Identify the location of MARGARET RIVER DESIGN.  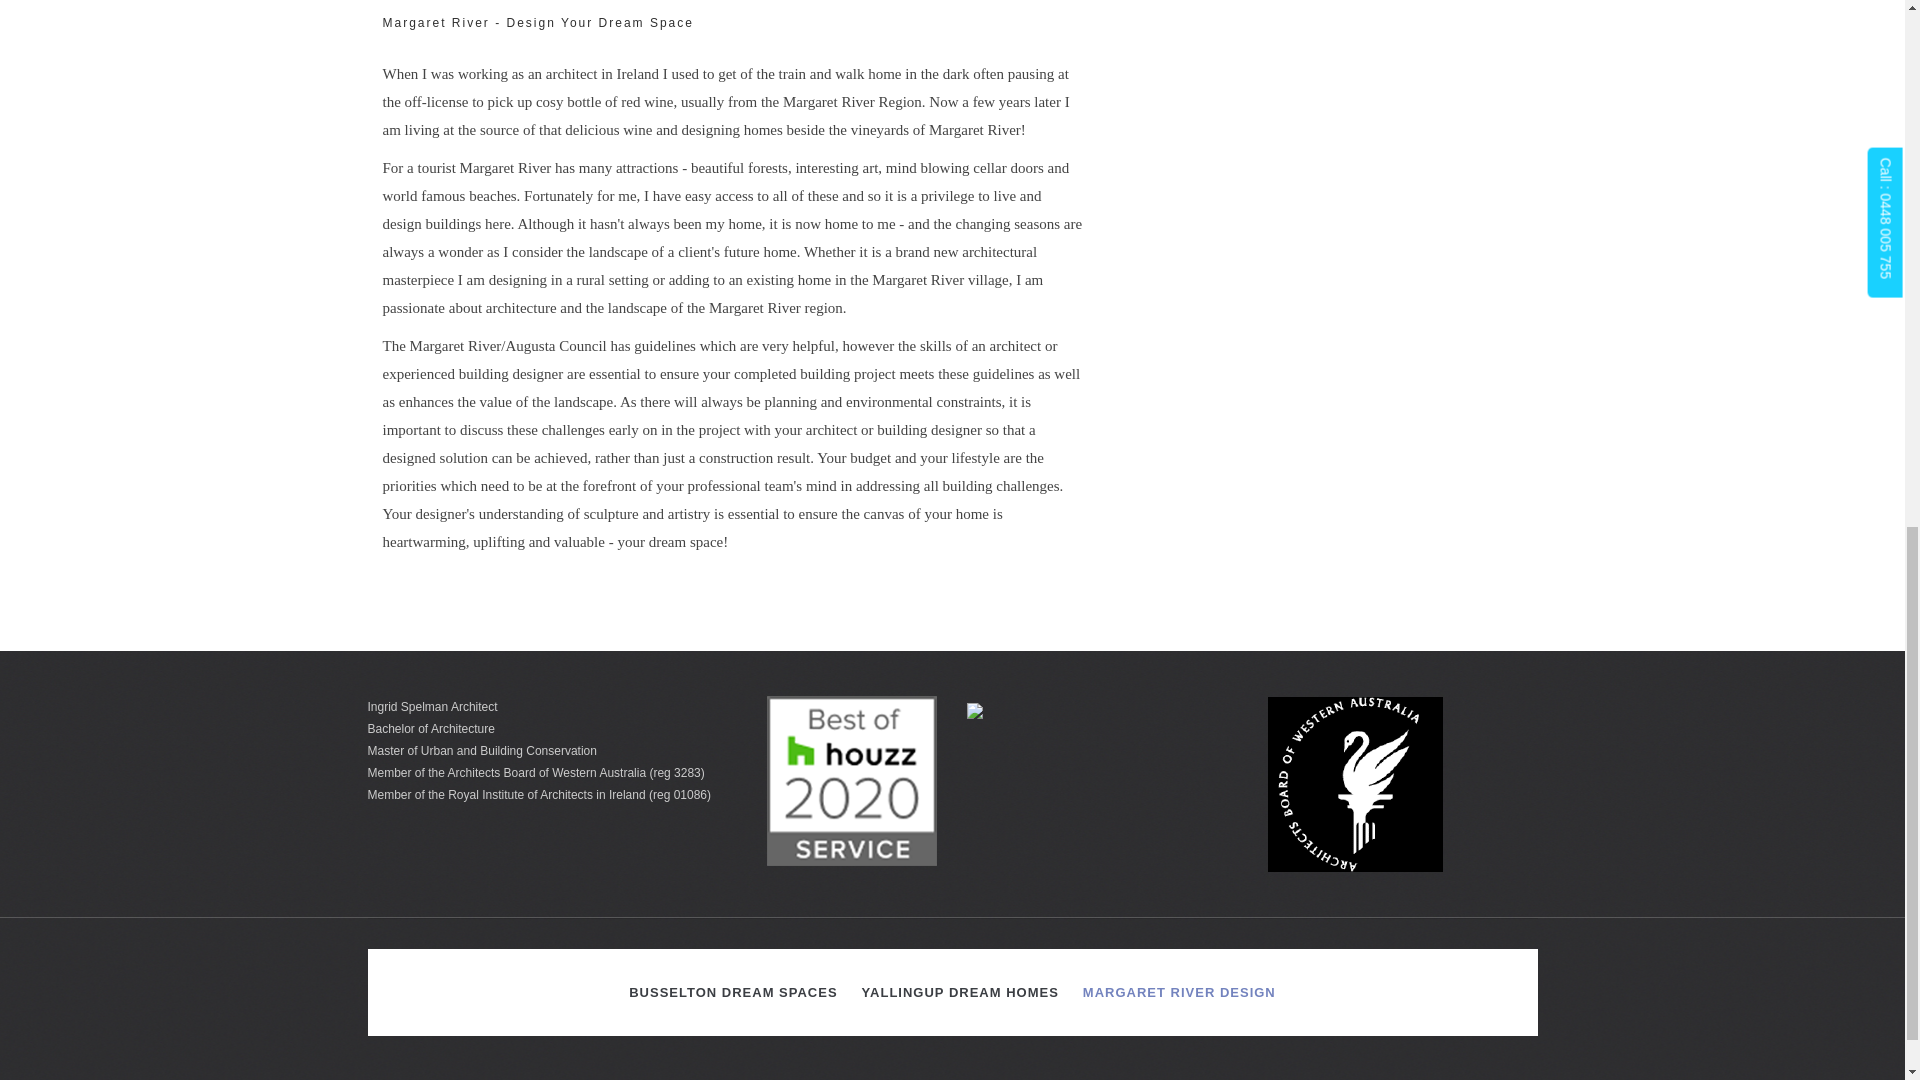
(1180, 992).